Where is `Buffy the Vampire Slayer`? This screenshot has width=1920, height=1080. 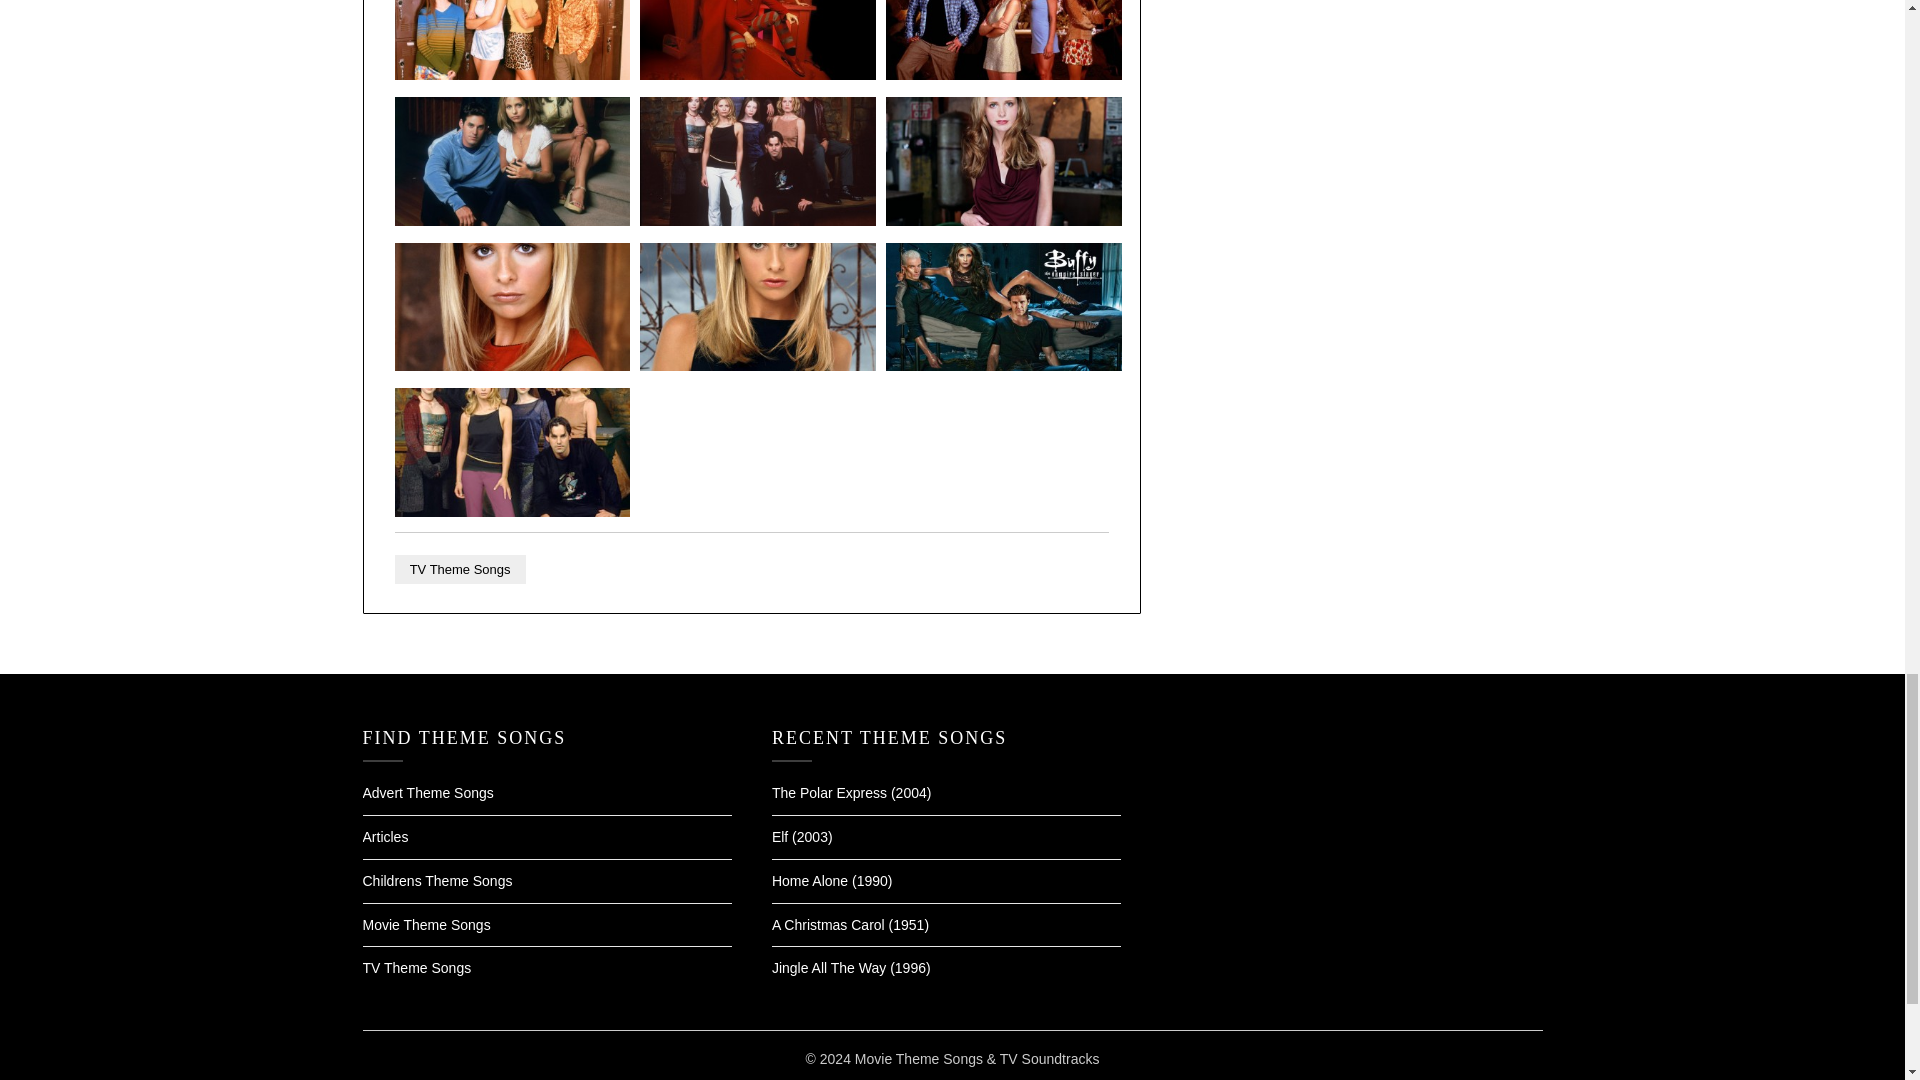 Buffy the Vampire Slayer is located at coordinates (757, 220).